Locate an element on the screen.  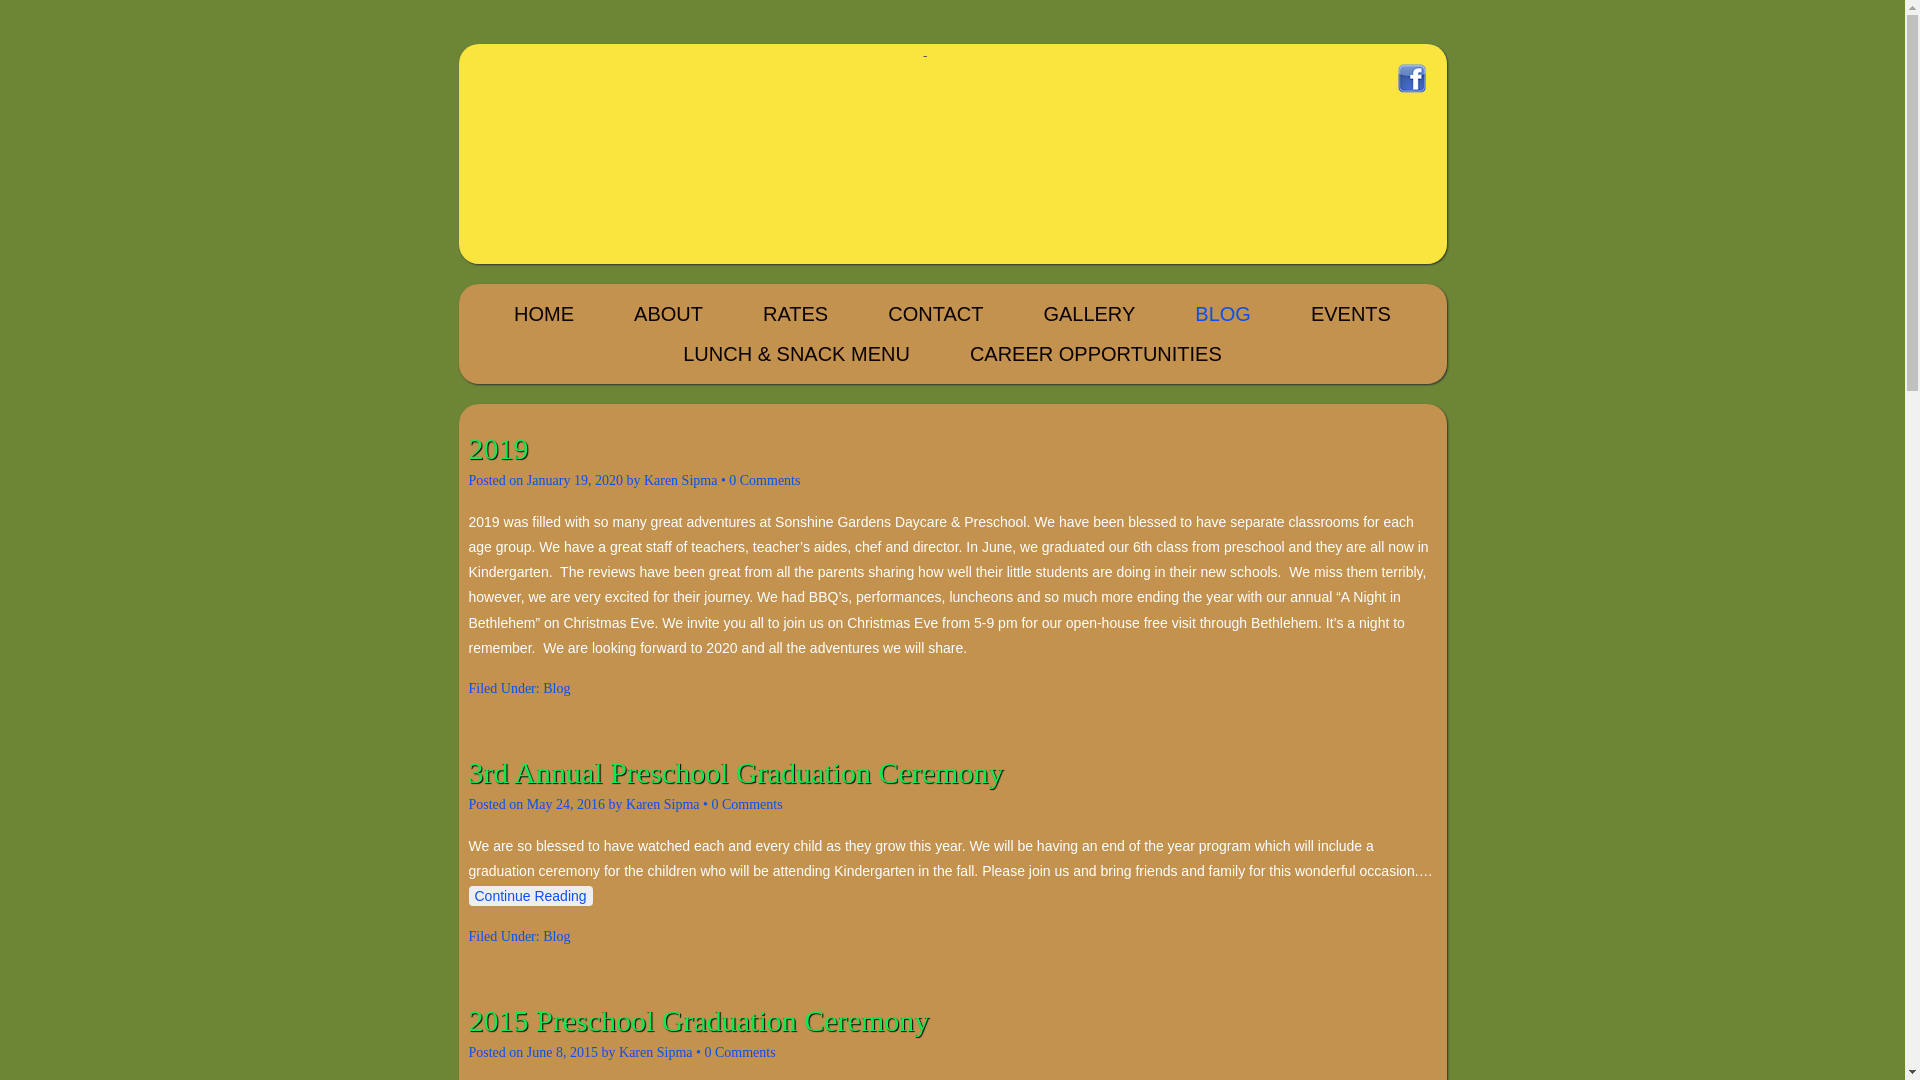
CAREER OPPORTUNITIES is located at coordinates (1095, 353).